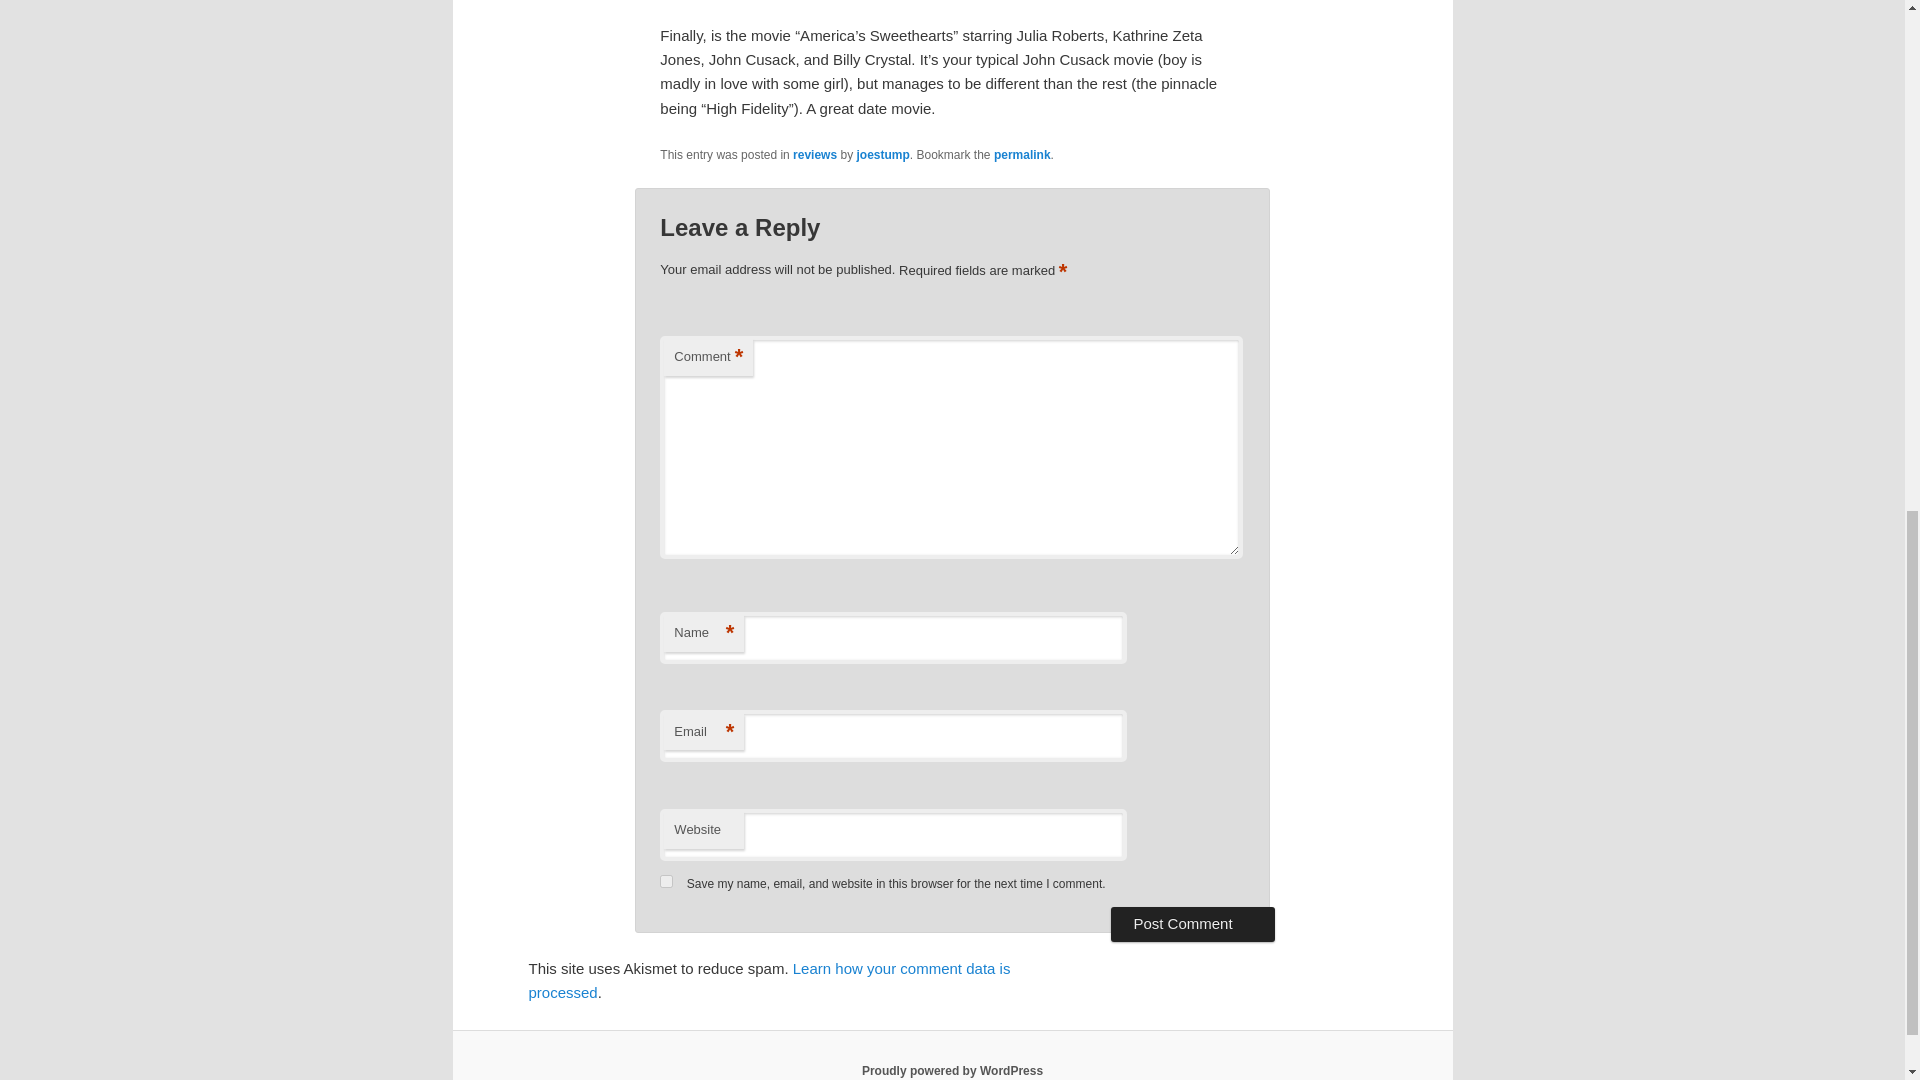 The height and width of the screenshot is (1080, 1920). I want to click on Learn how your comment data is processed, so click(768, 980).